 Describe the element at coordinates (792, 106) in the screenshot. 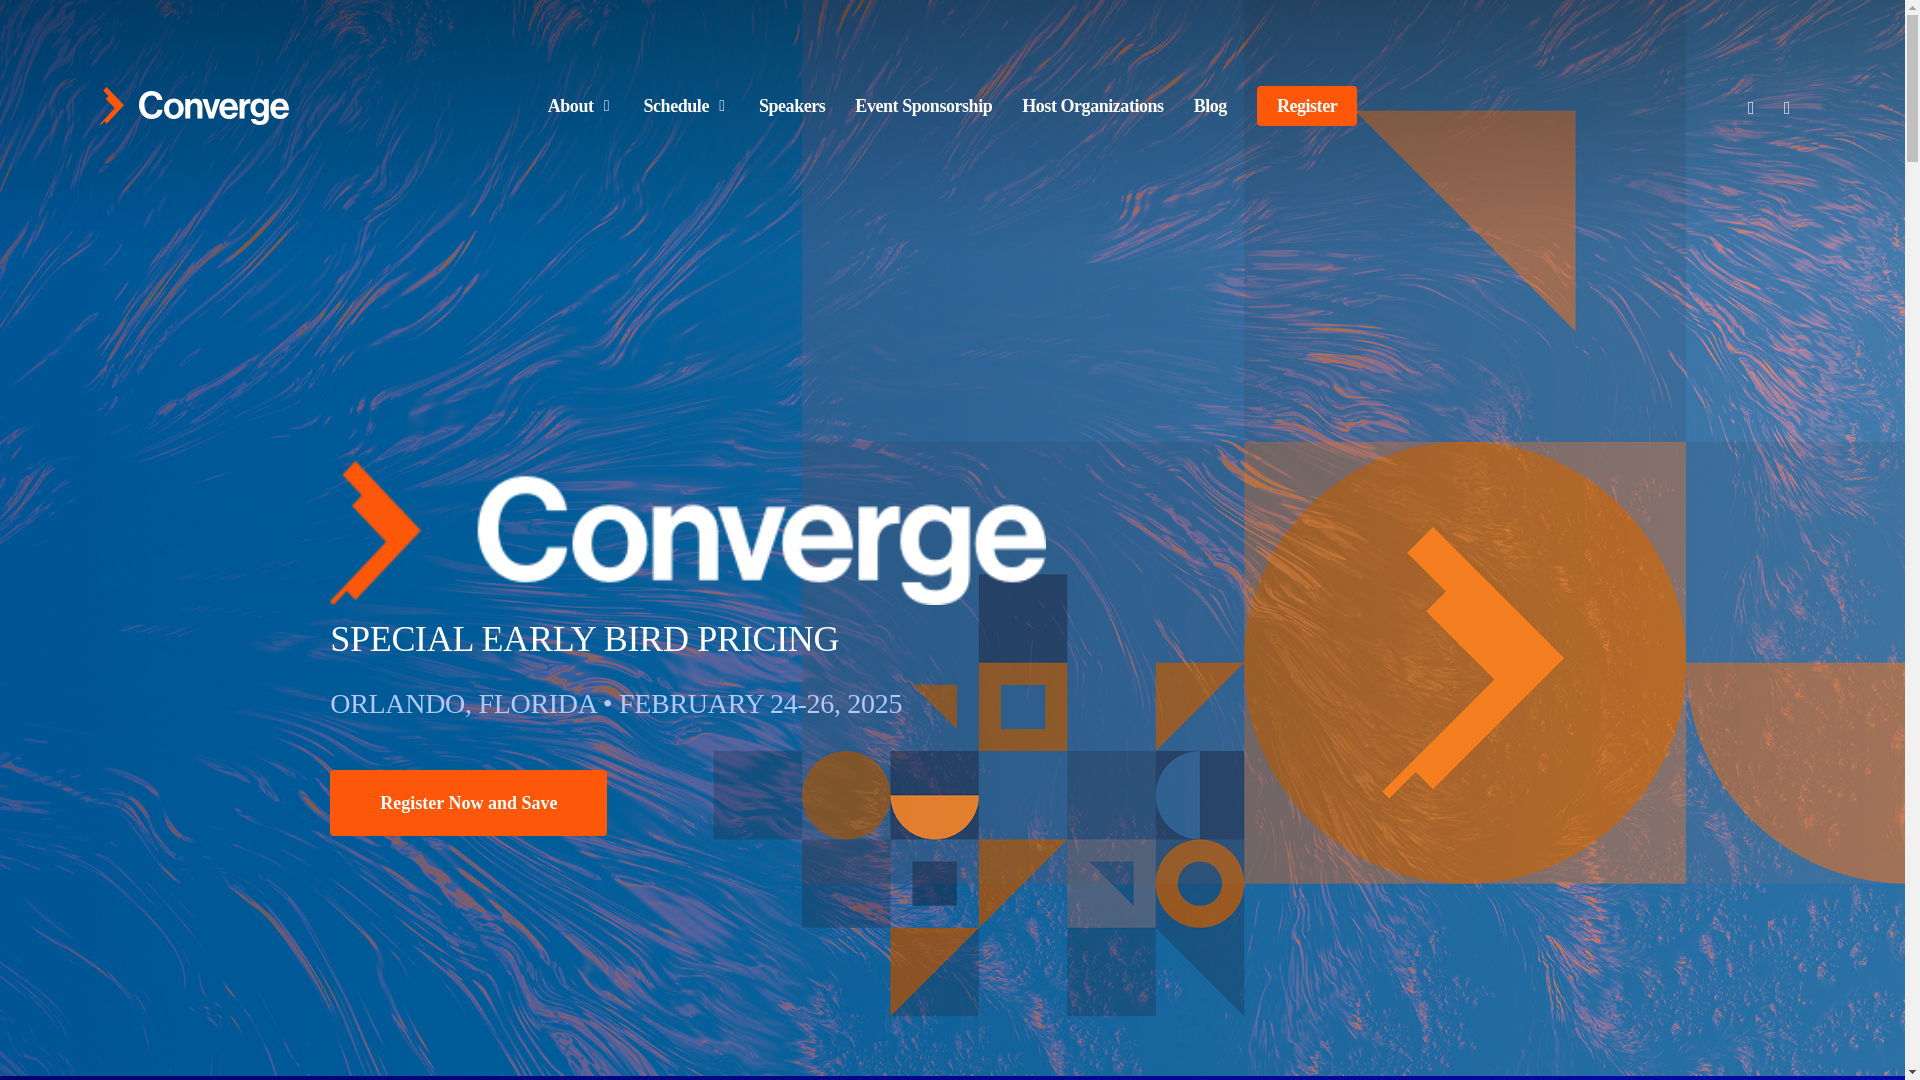

I see `Speakers` at that location.